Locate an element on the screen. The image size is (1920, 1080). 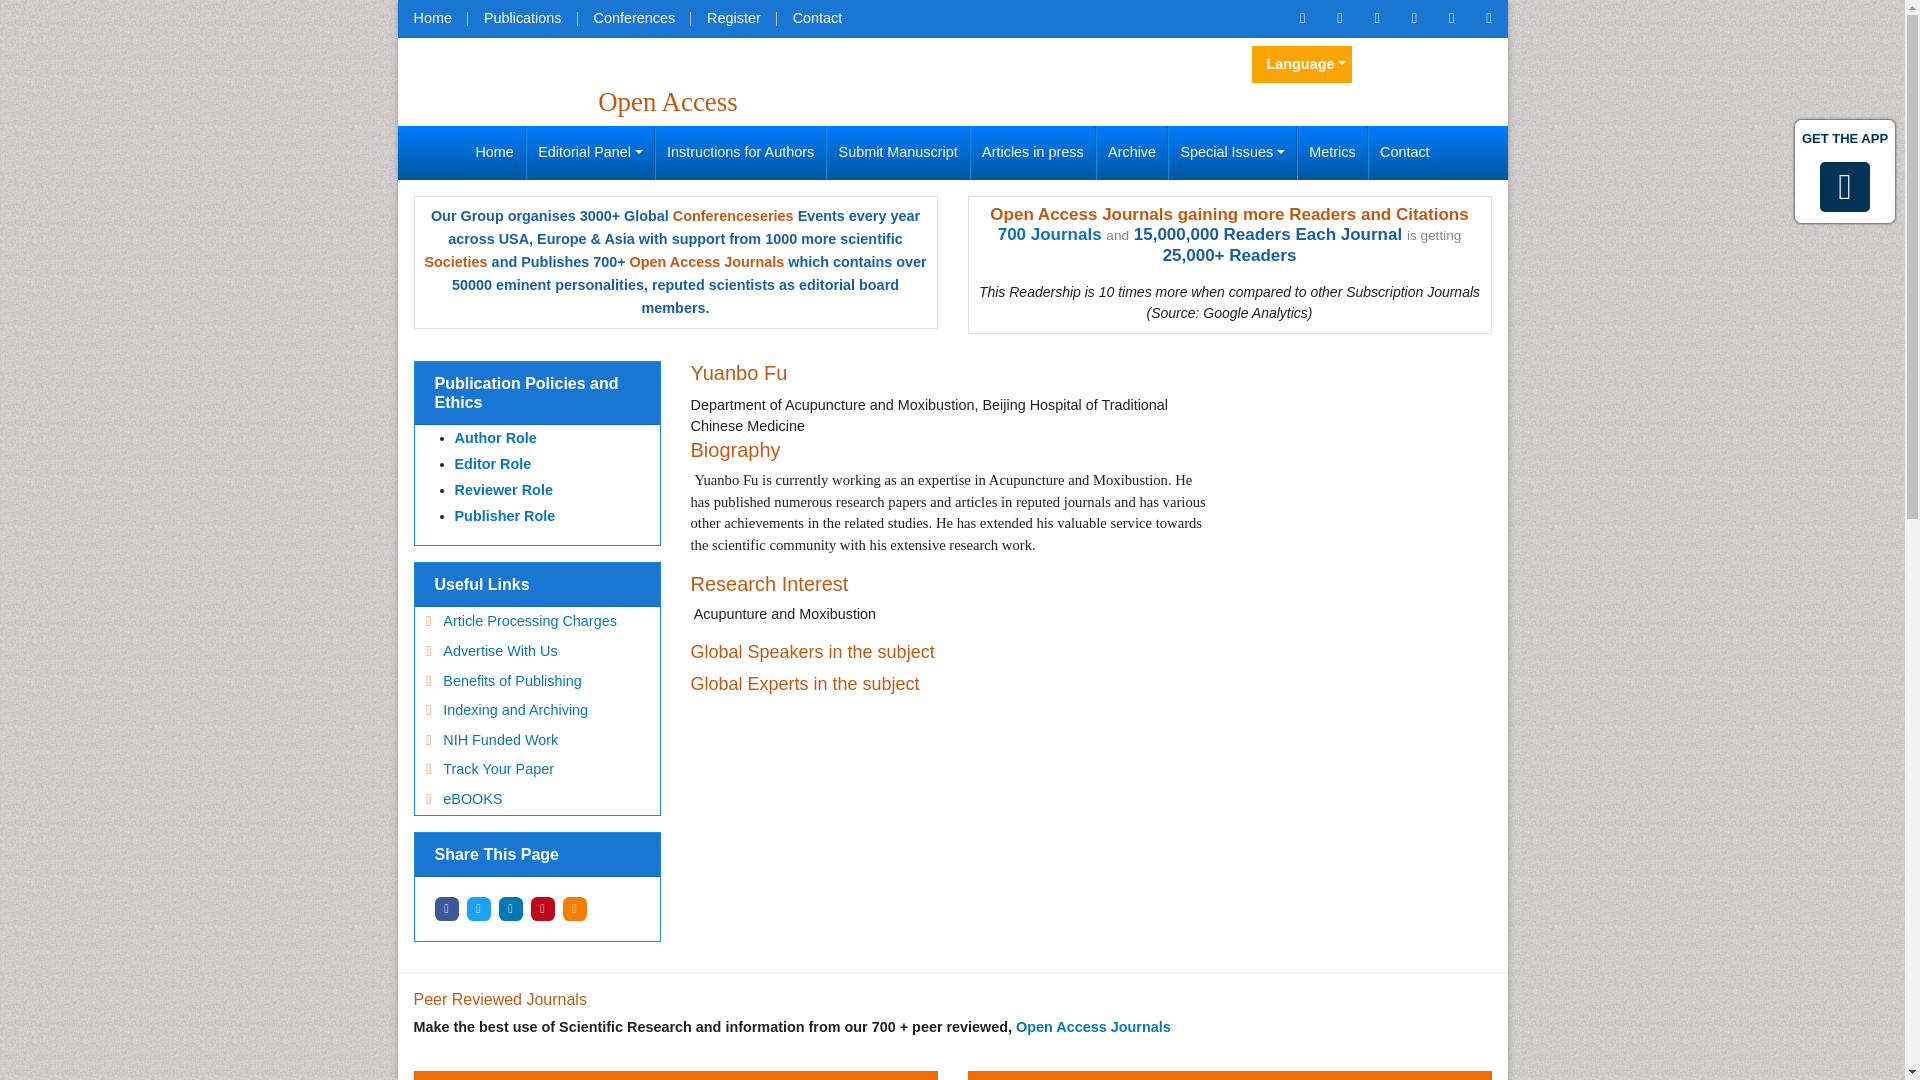
Conferences is located at coordinates (634, 18).